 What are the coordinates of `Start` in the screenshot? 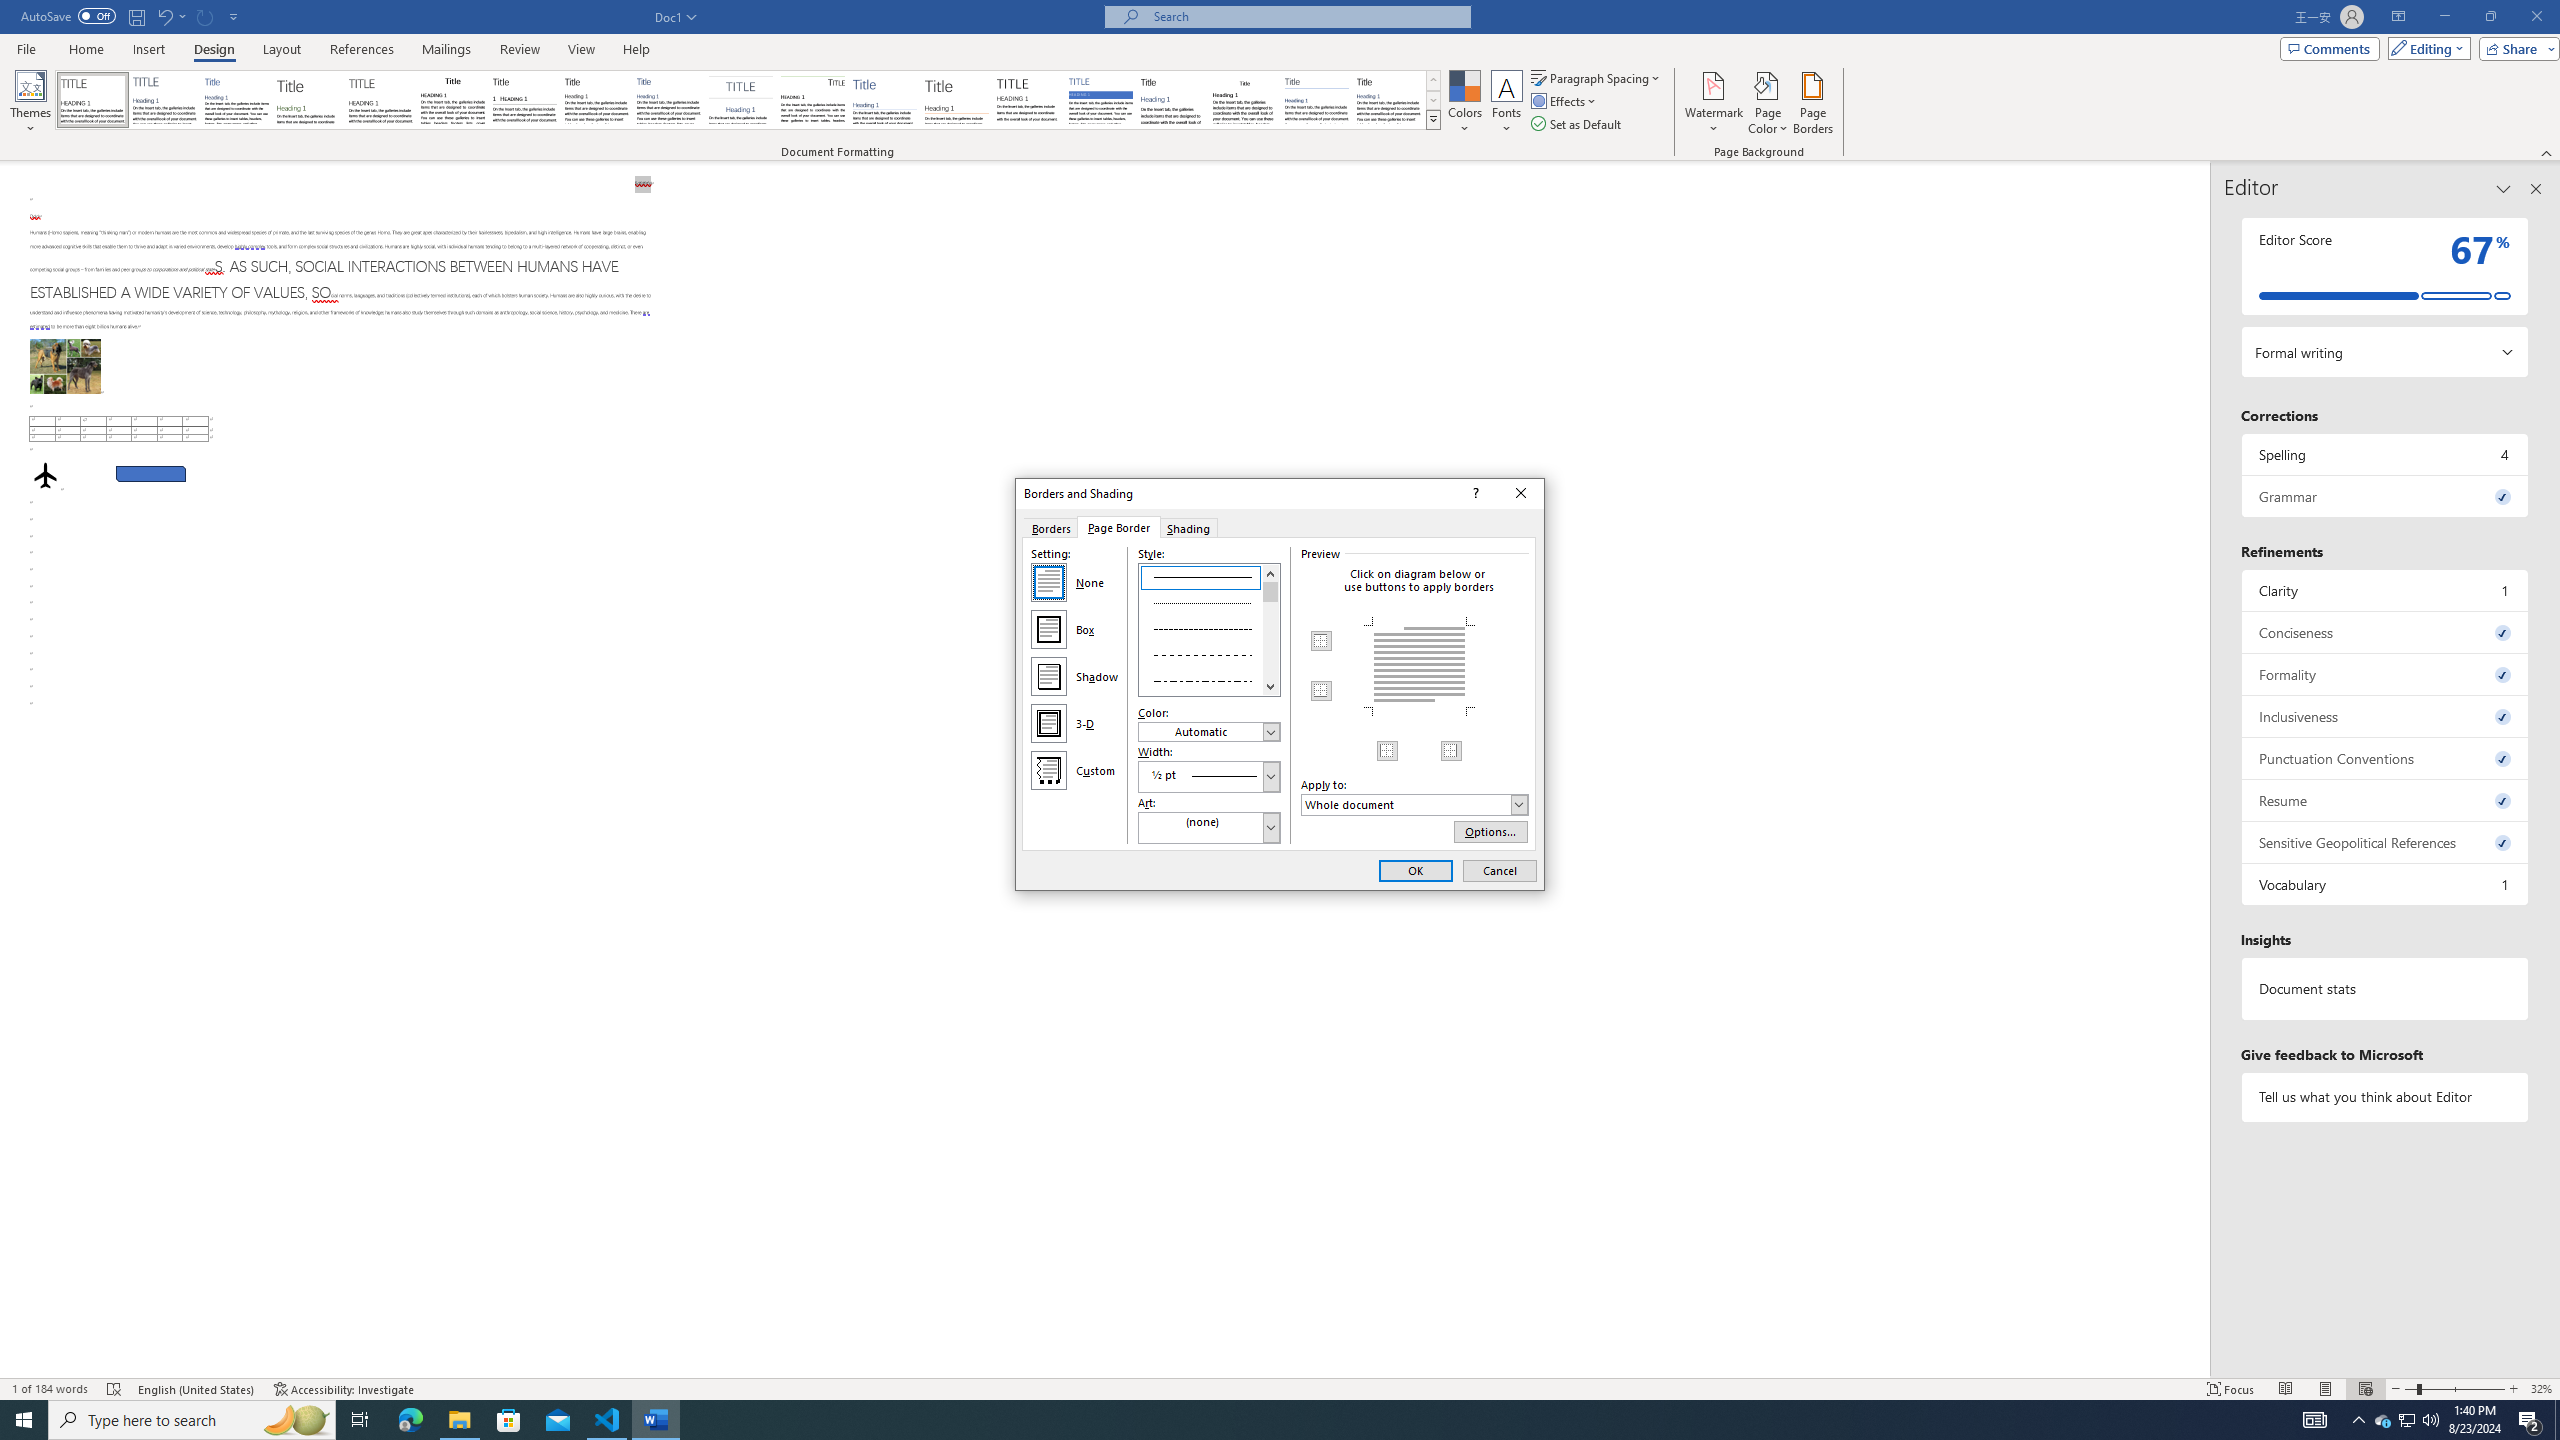 It's located at (24, 1420).